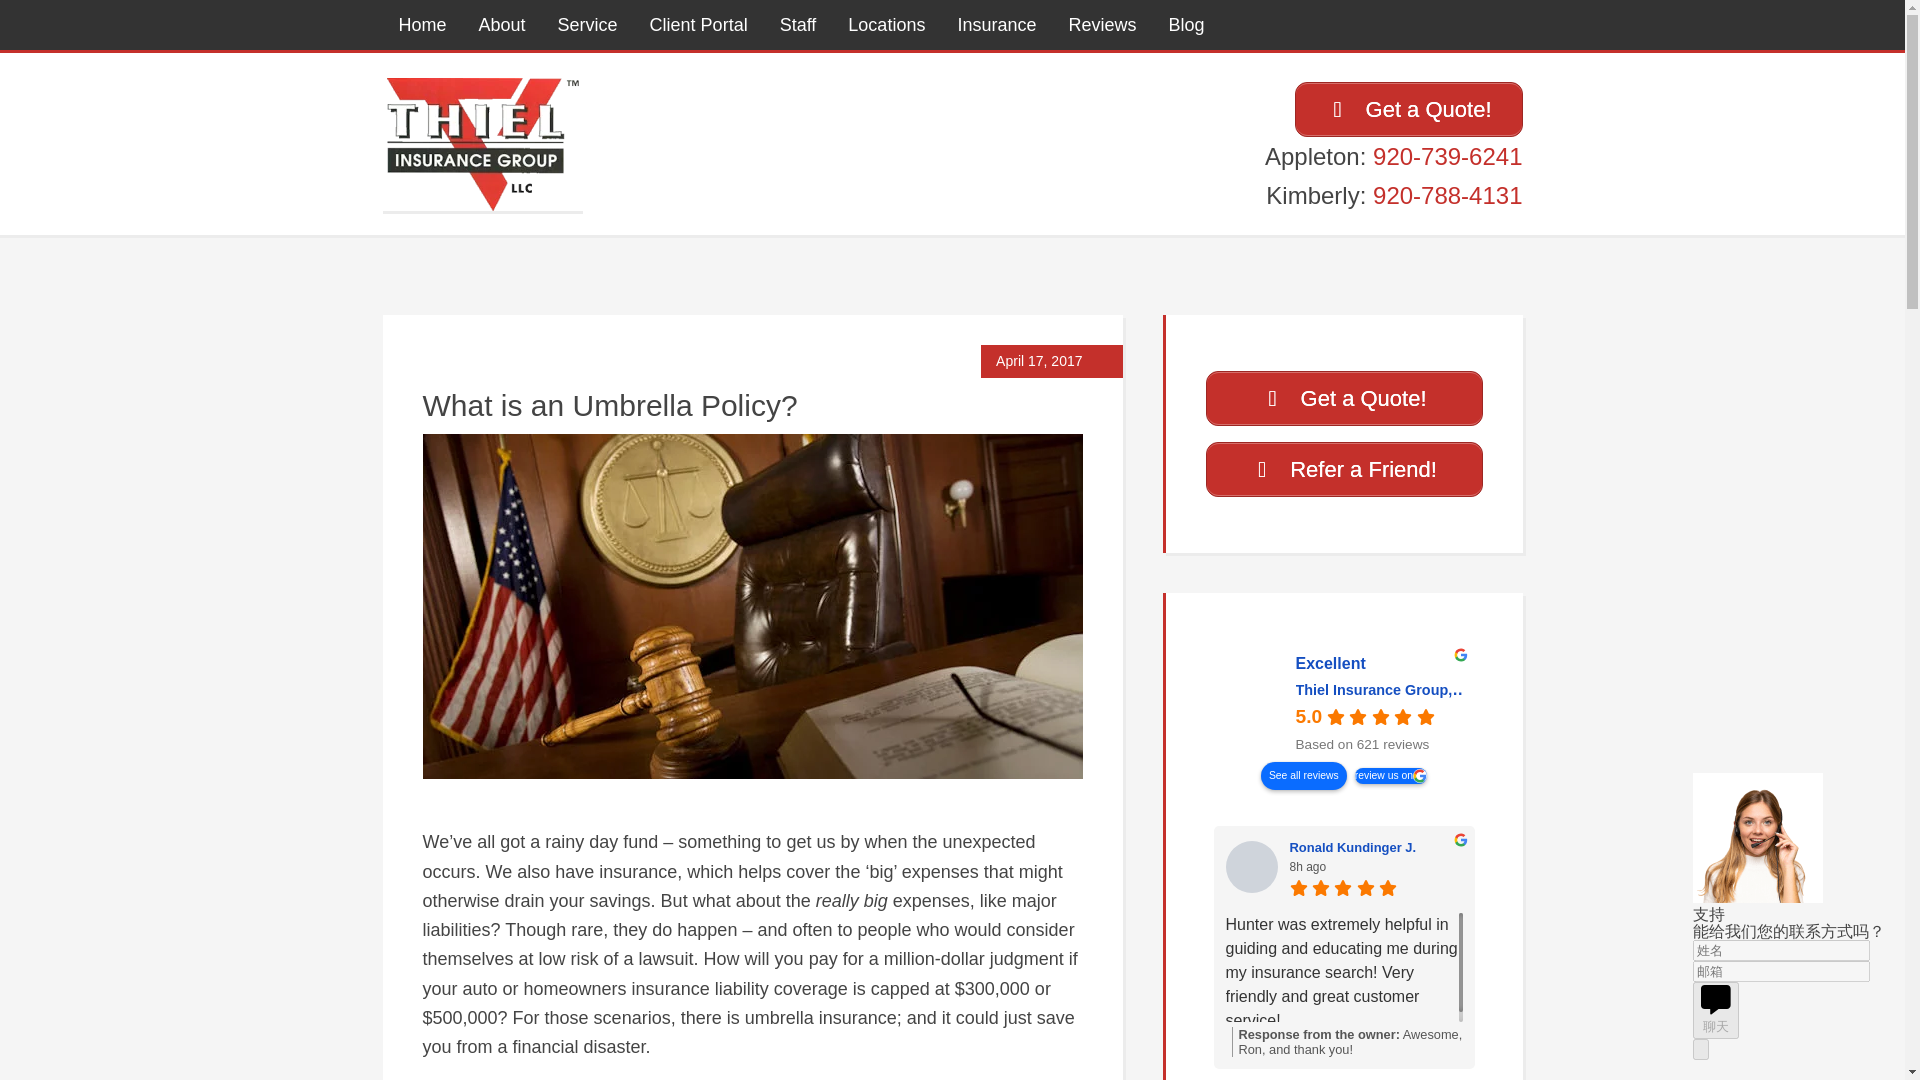 This screenshot has width=1920, height=1080. Describe the element at coordinates (996, 24) in the screenshot. I see `Insurance` at that location.